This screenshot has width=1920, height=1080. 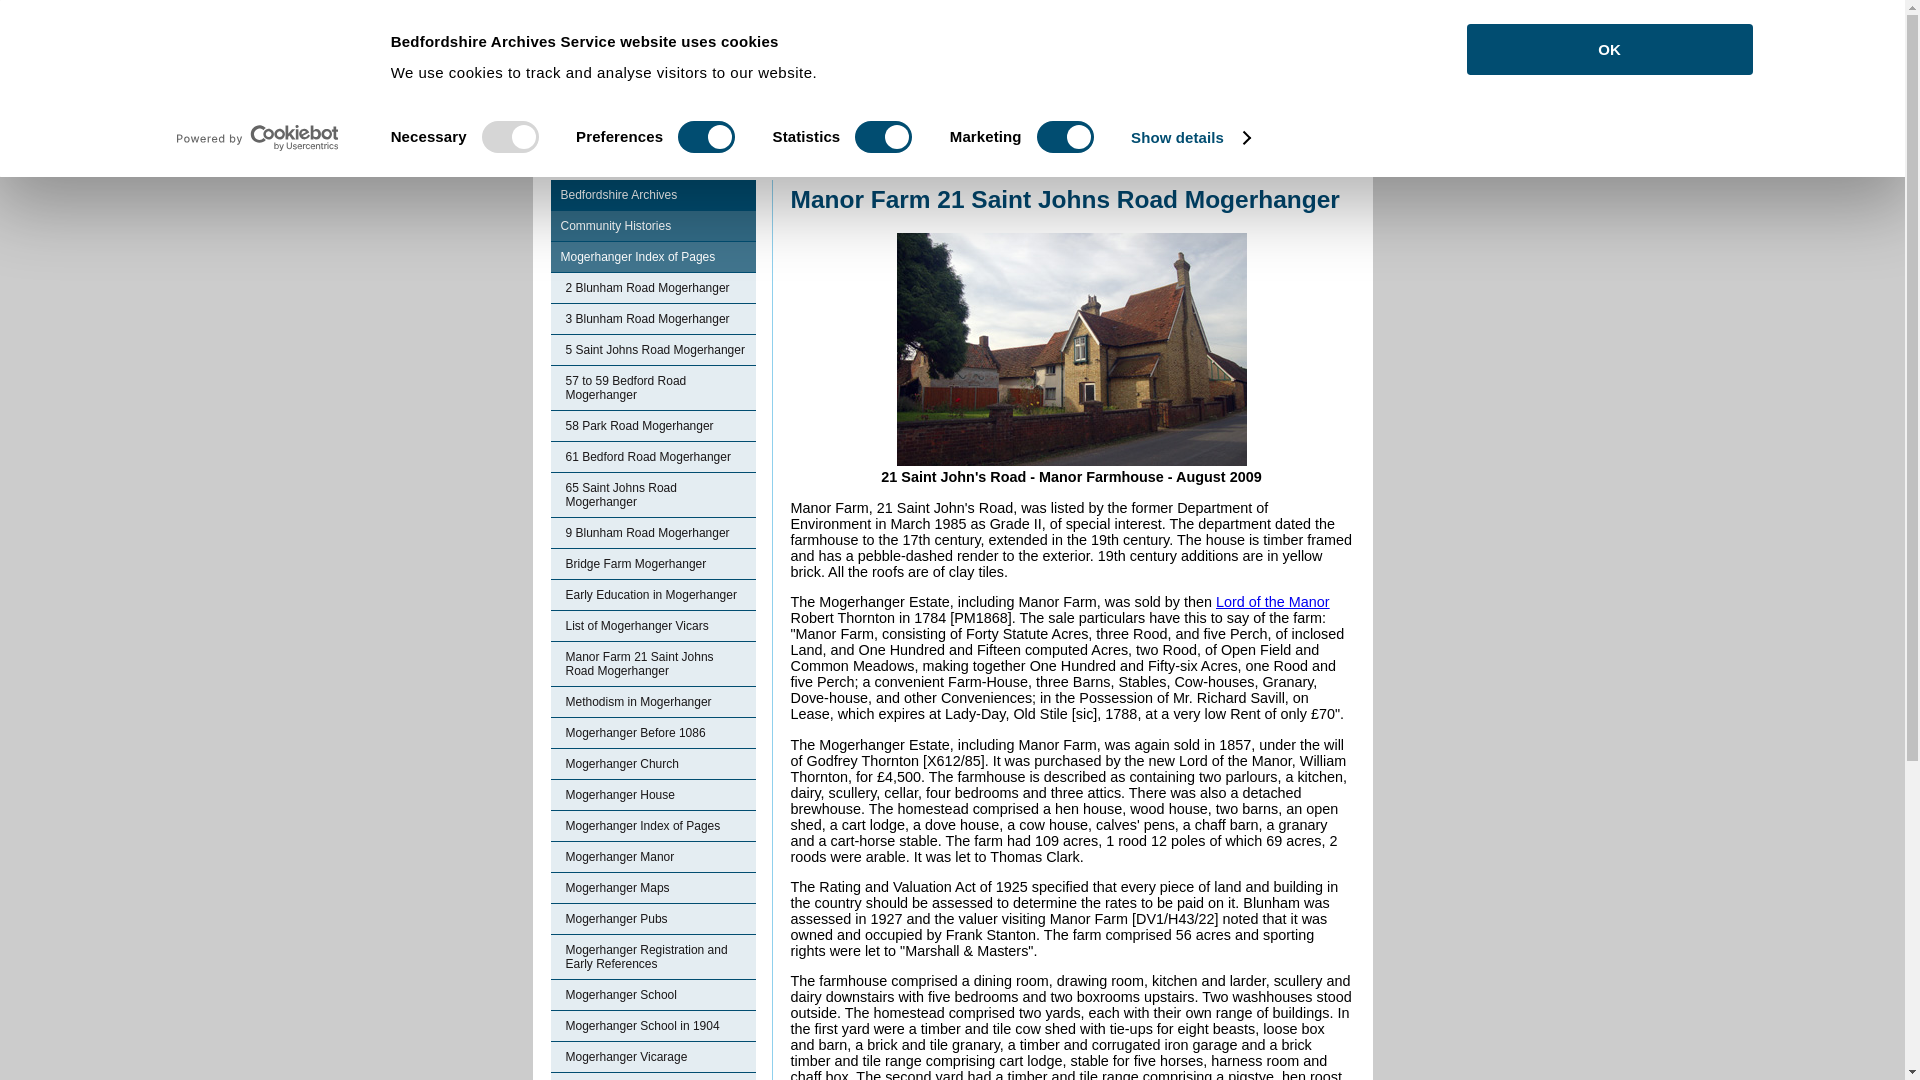 I want to click on Cookies, so click(x=627, y=30).